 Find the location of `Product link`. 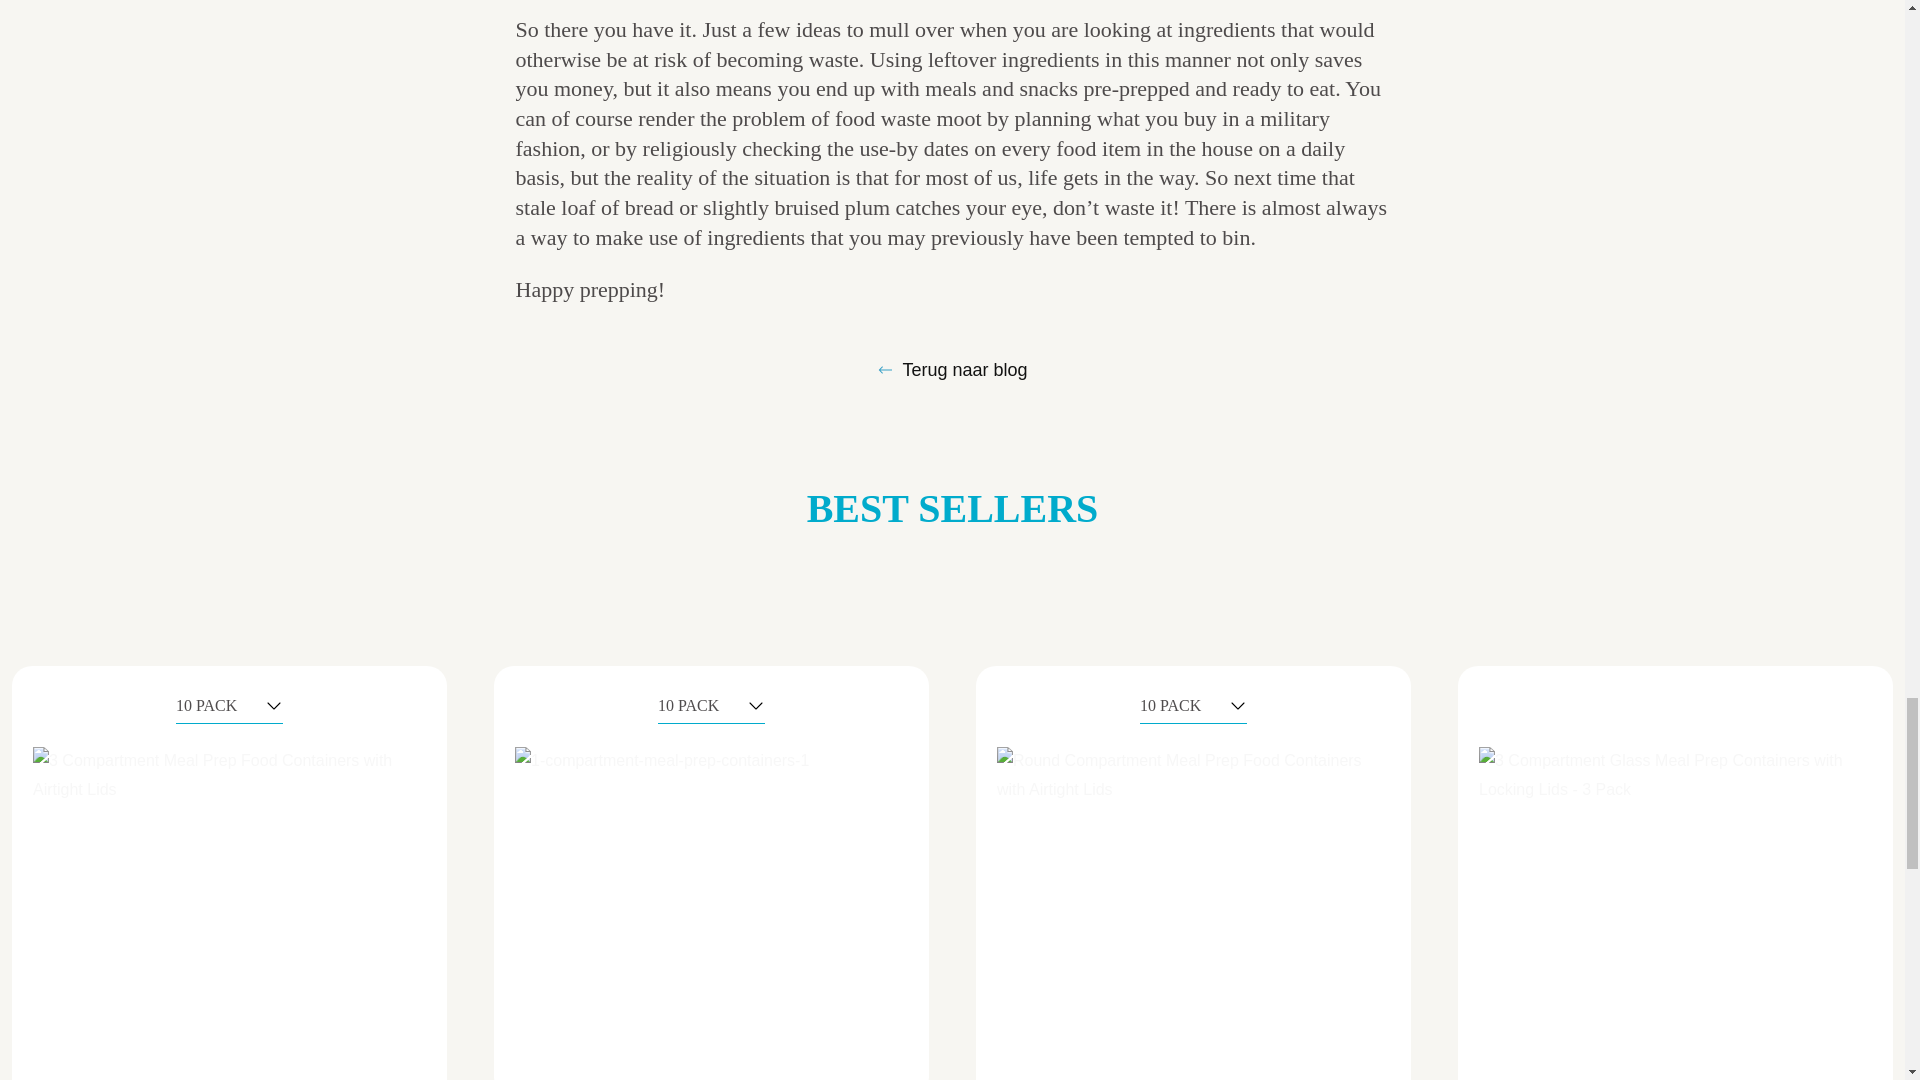

Product link is located at coordinates (1675, 874).